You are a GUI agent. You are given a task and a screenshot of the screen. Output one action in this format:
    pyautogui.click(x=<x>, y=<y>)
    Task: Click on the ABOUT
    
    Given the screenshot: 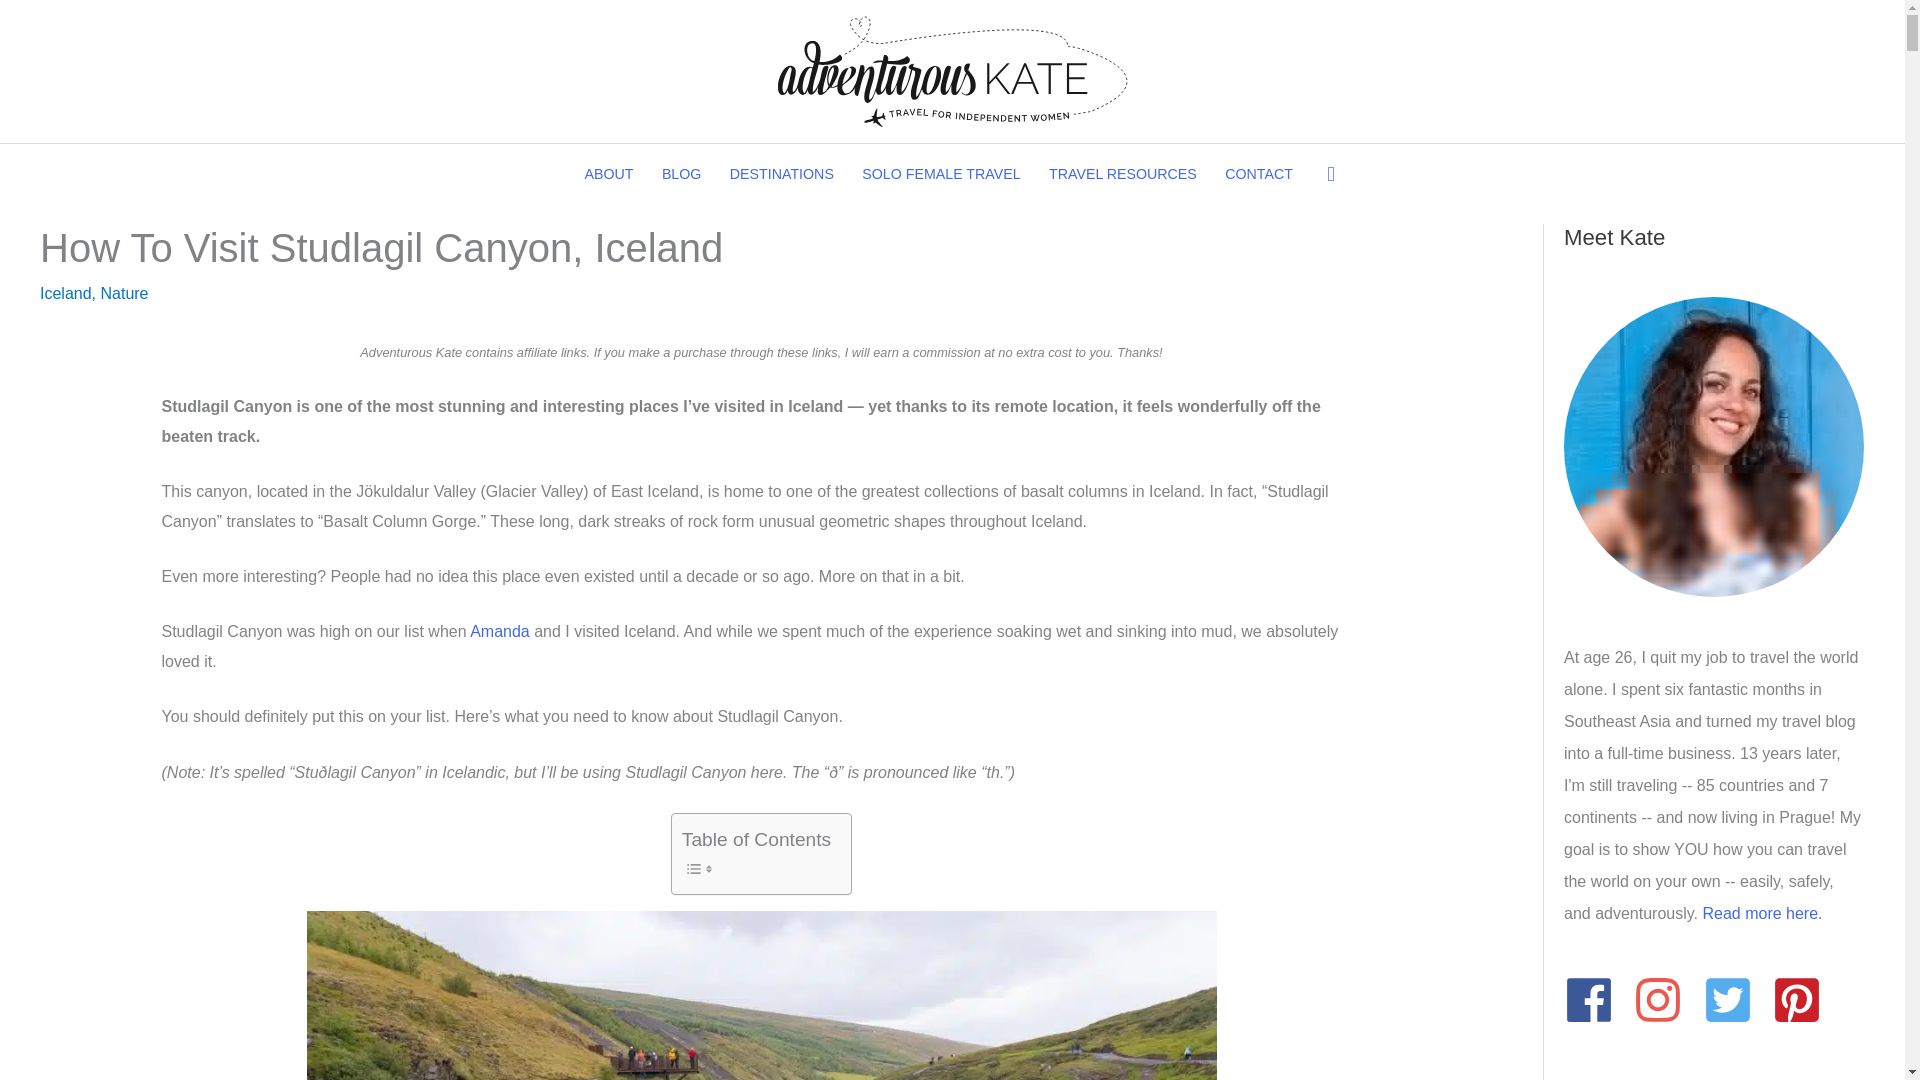 What is the action you would take?
    pyautogui.click(x=608, y=174)
    